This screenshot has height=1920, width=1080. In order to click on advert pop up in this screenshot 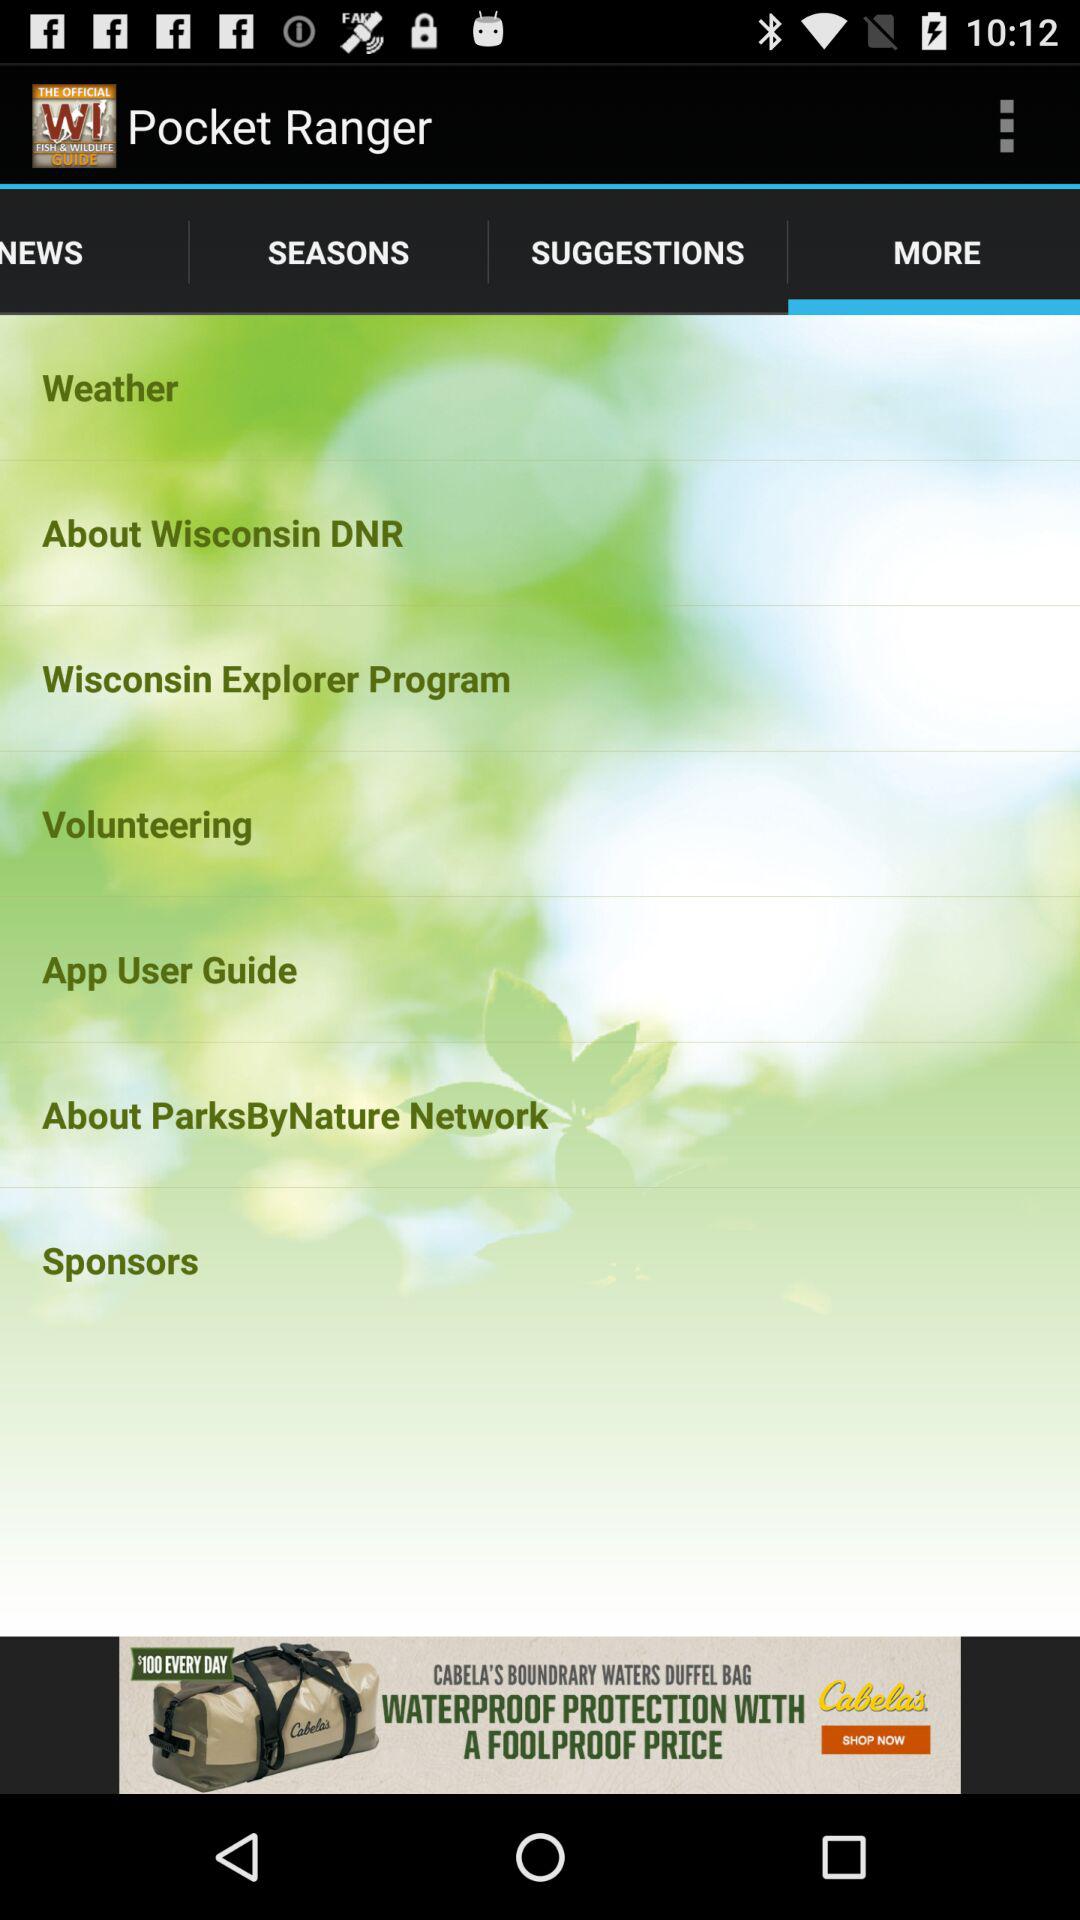, I will do `click(540, 1715)`.